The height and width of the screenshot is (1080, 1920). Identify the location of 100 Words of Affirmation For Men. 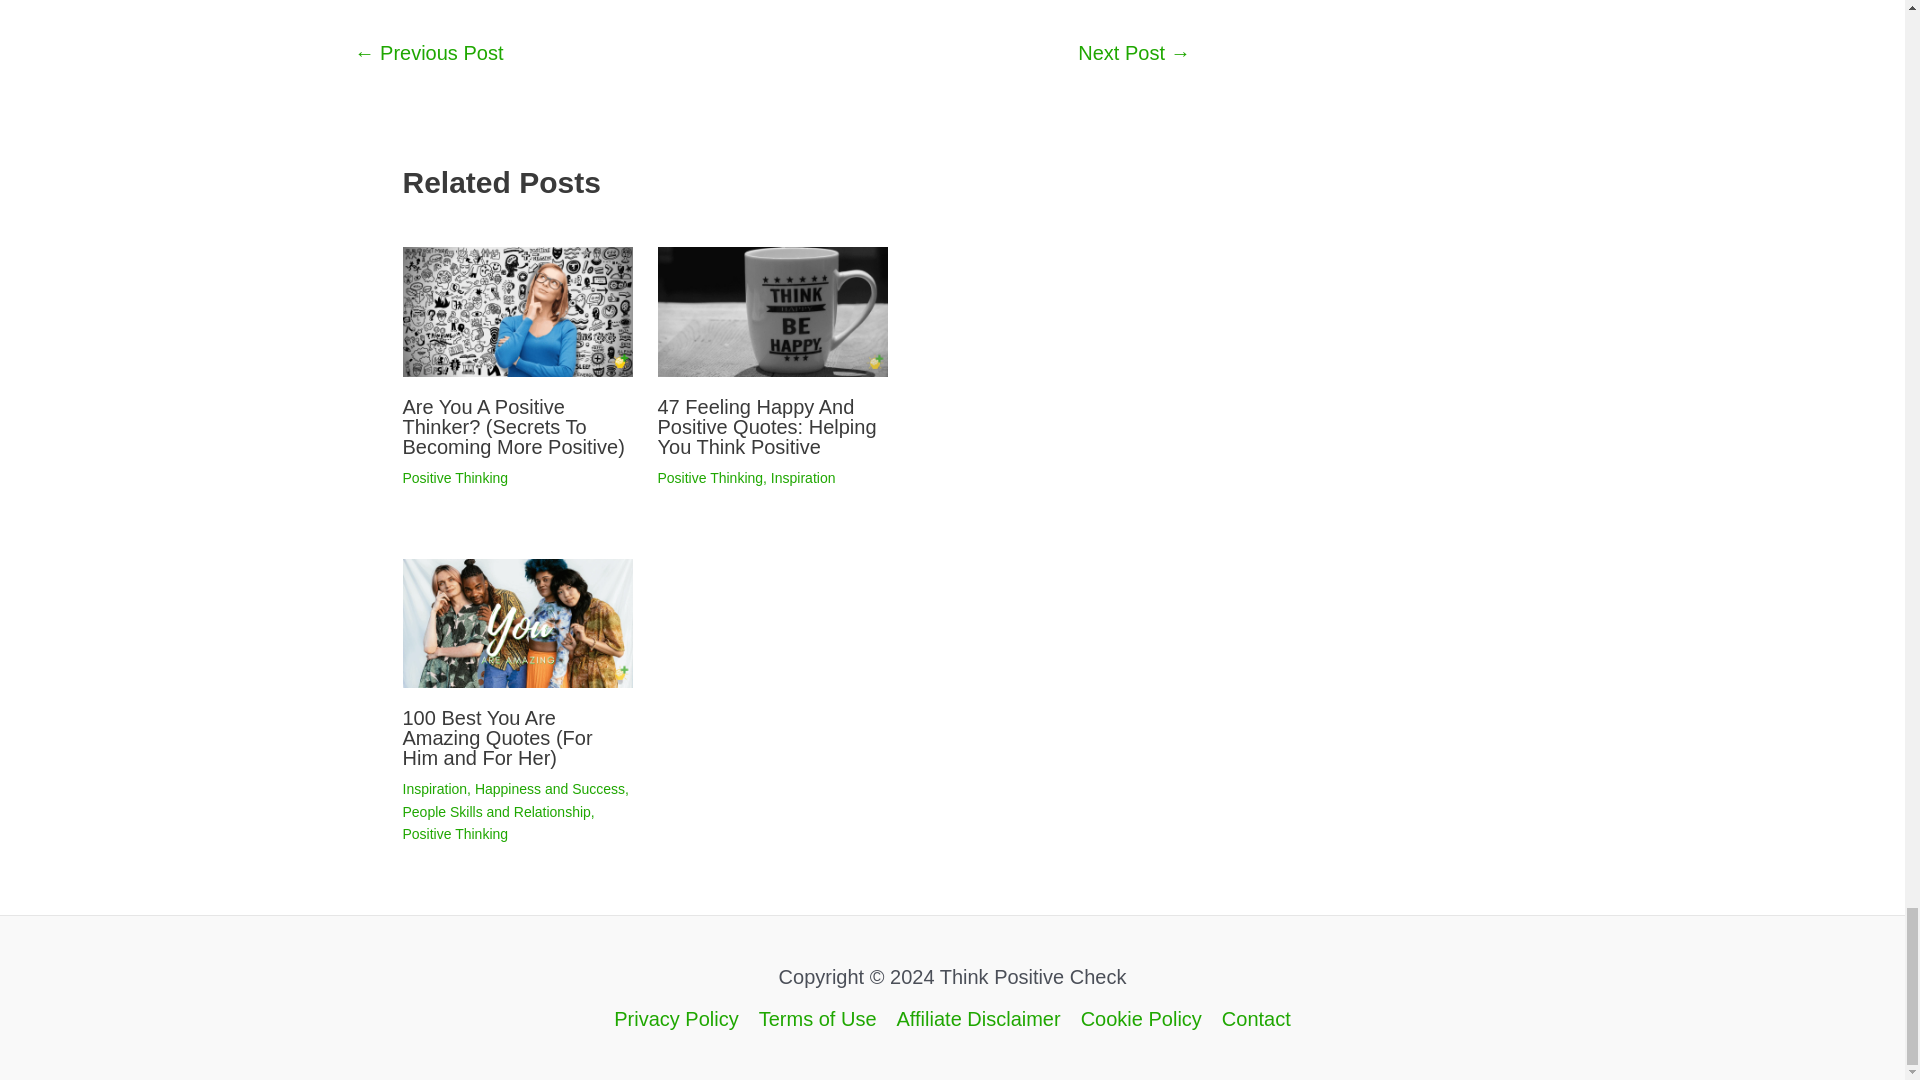
(428, 52).